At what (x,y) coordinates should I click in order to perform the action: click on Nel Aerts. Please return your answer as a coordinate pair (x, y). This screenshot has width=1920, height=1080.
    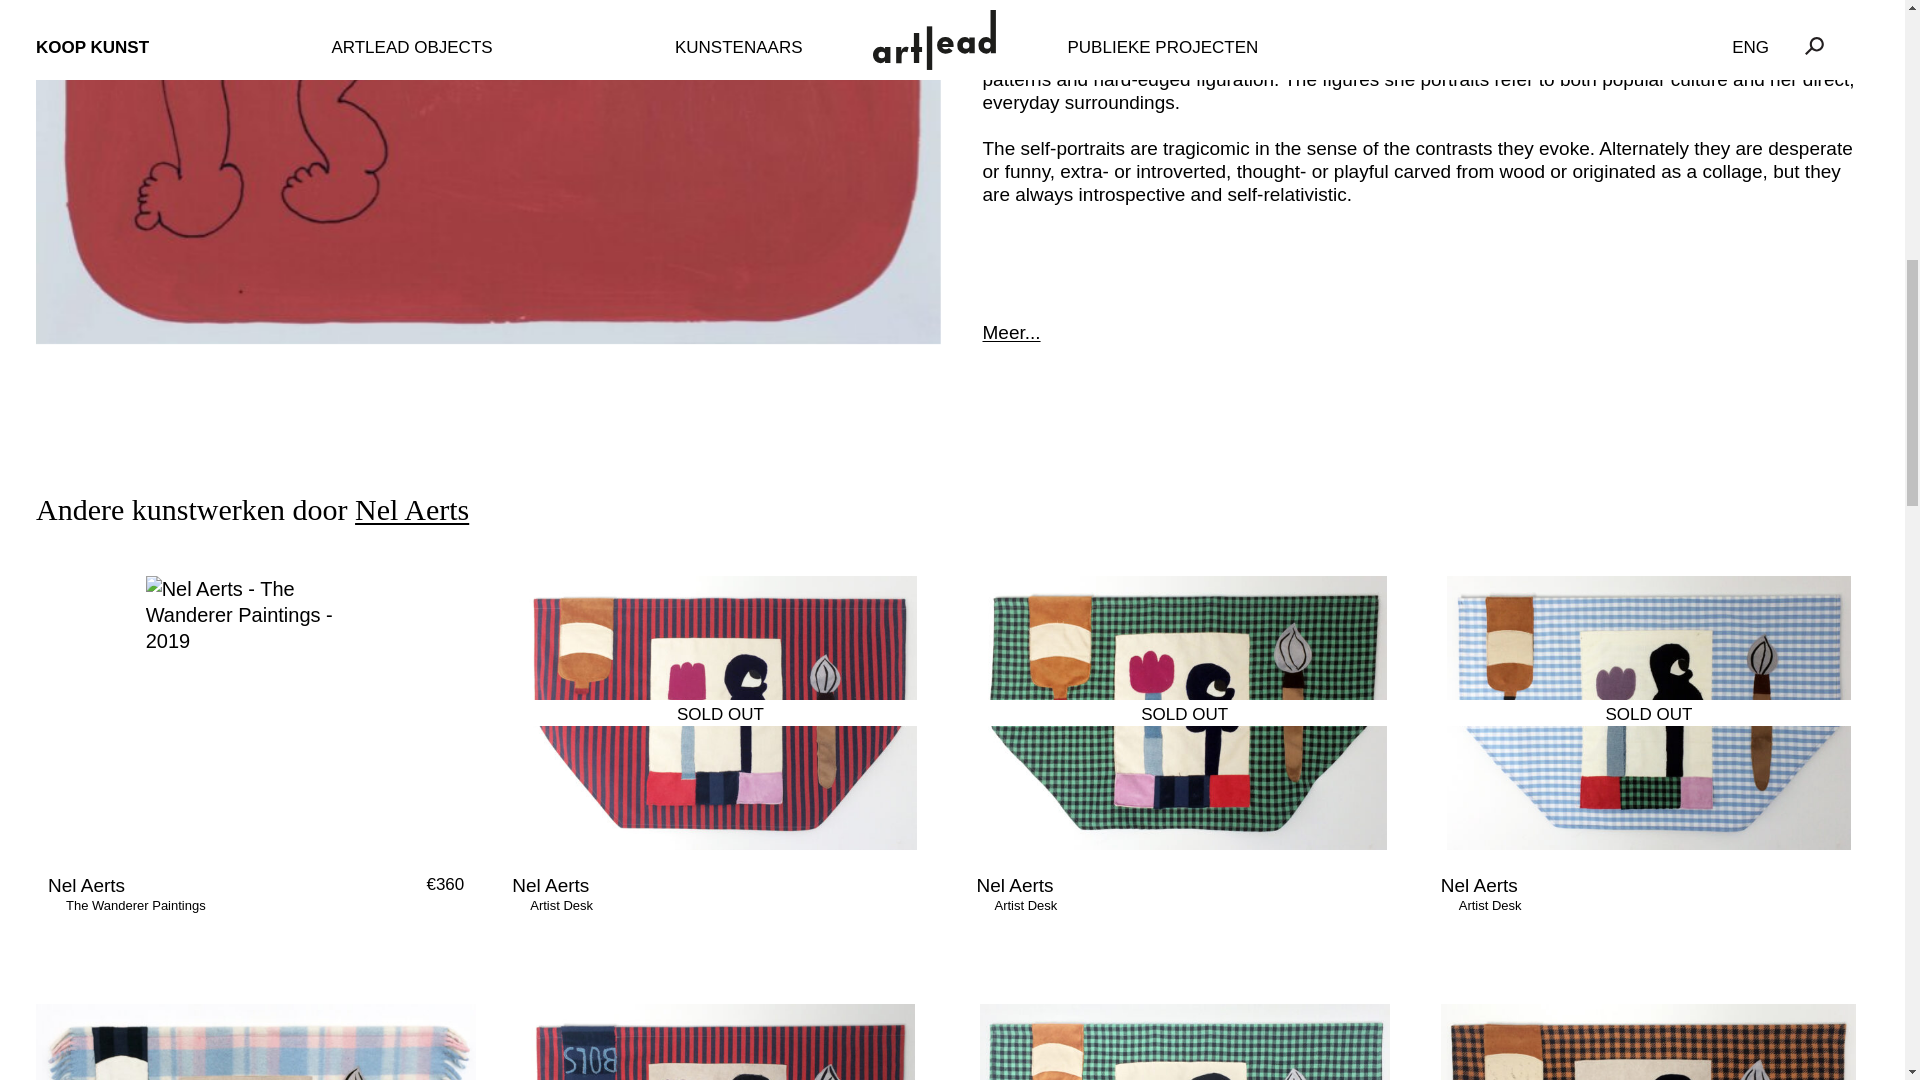
    Looking at the image, I should click on (86, 885).